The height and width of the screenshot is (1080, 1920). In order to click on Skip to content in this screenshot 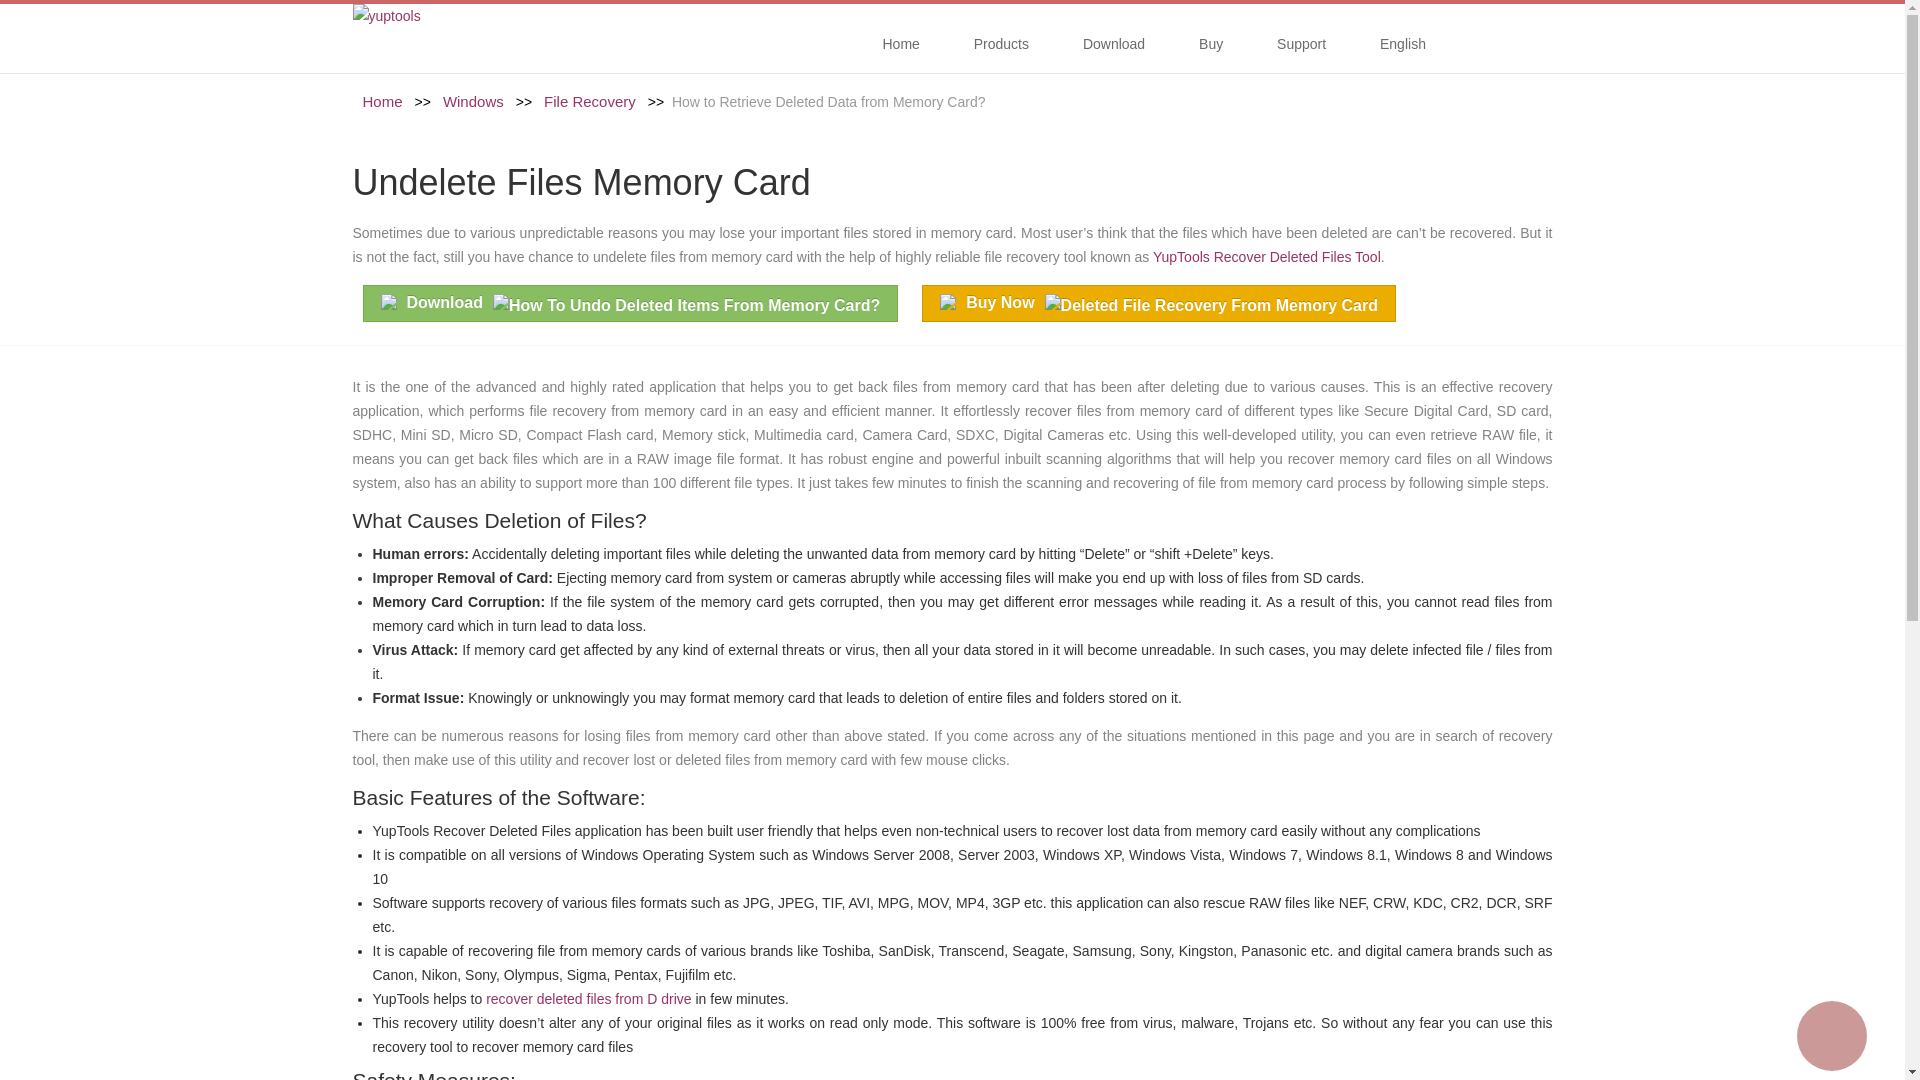, I will do `click(908, 31)`.